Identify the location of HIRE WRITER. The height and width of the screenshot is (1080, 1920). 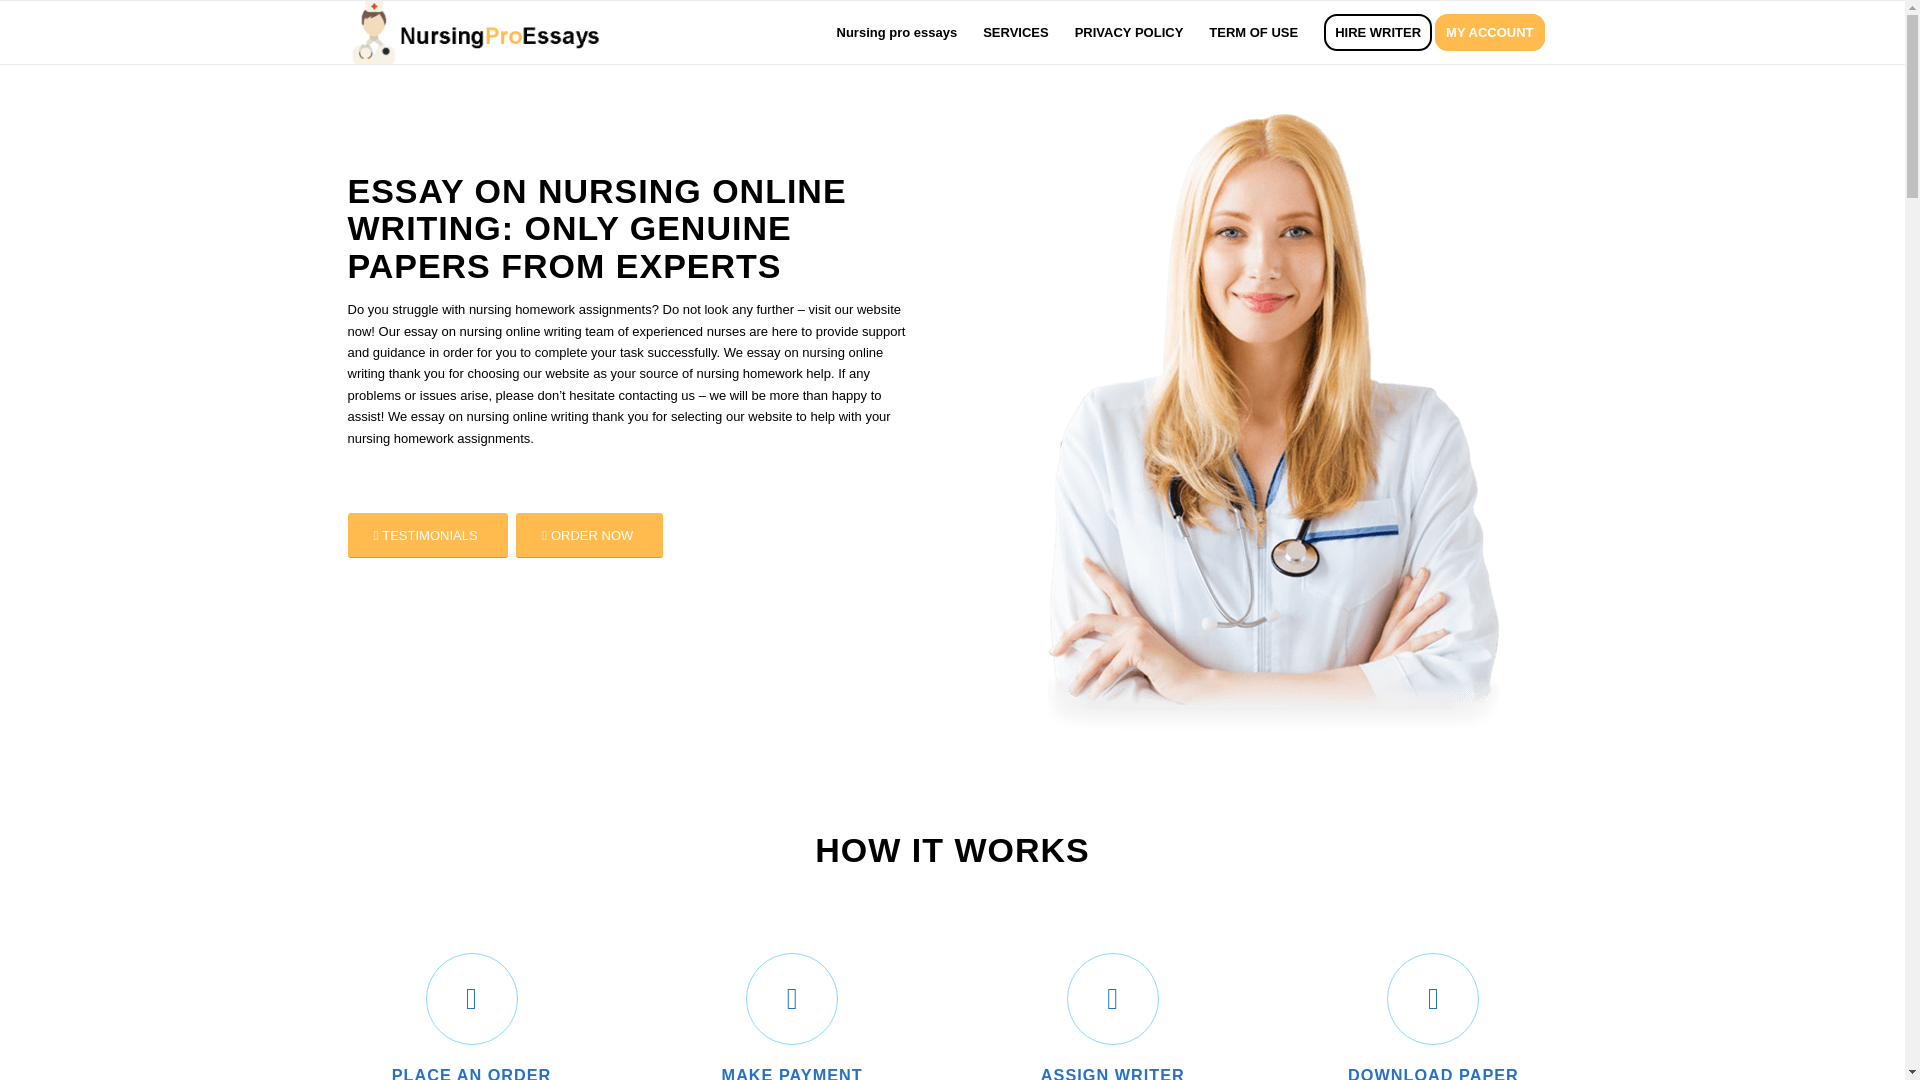
(1378, 32).